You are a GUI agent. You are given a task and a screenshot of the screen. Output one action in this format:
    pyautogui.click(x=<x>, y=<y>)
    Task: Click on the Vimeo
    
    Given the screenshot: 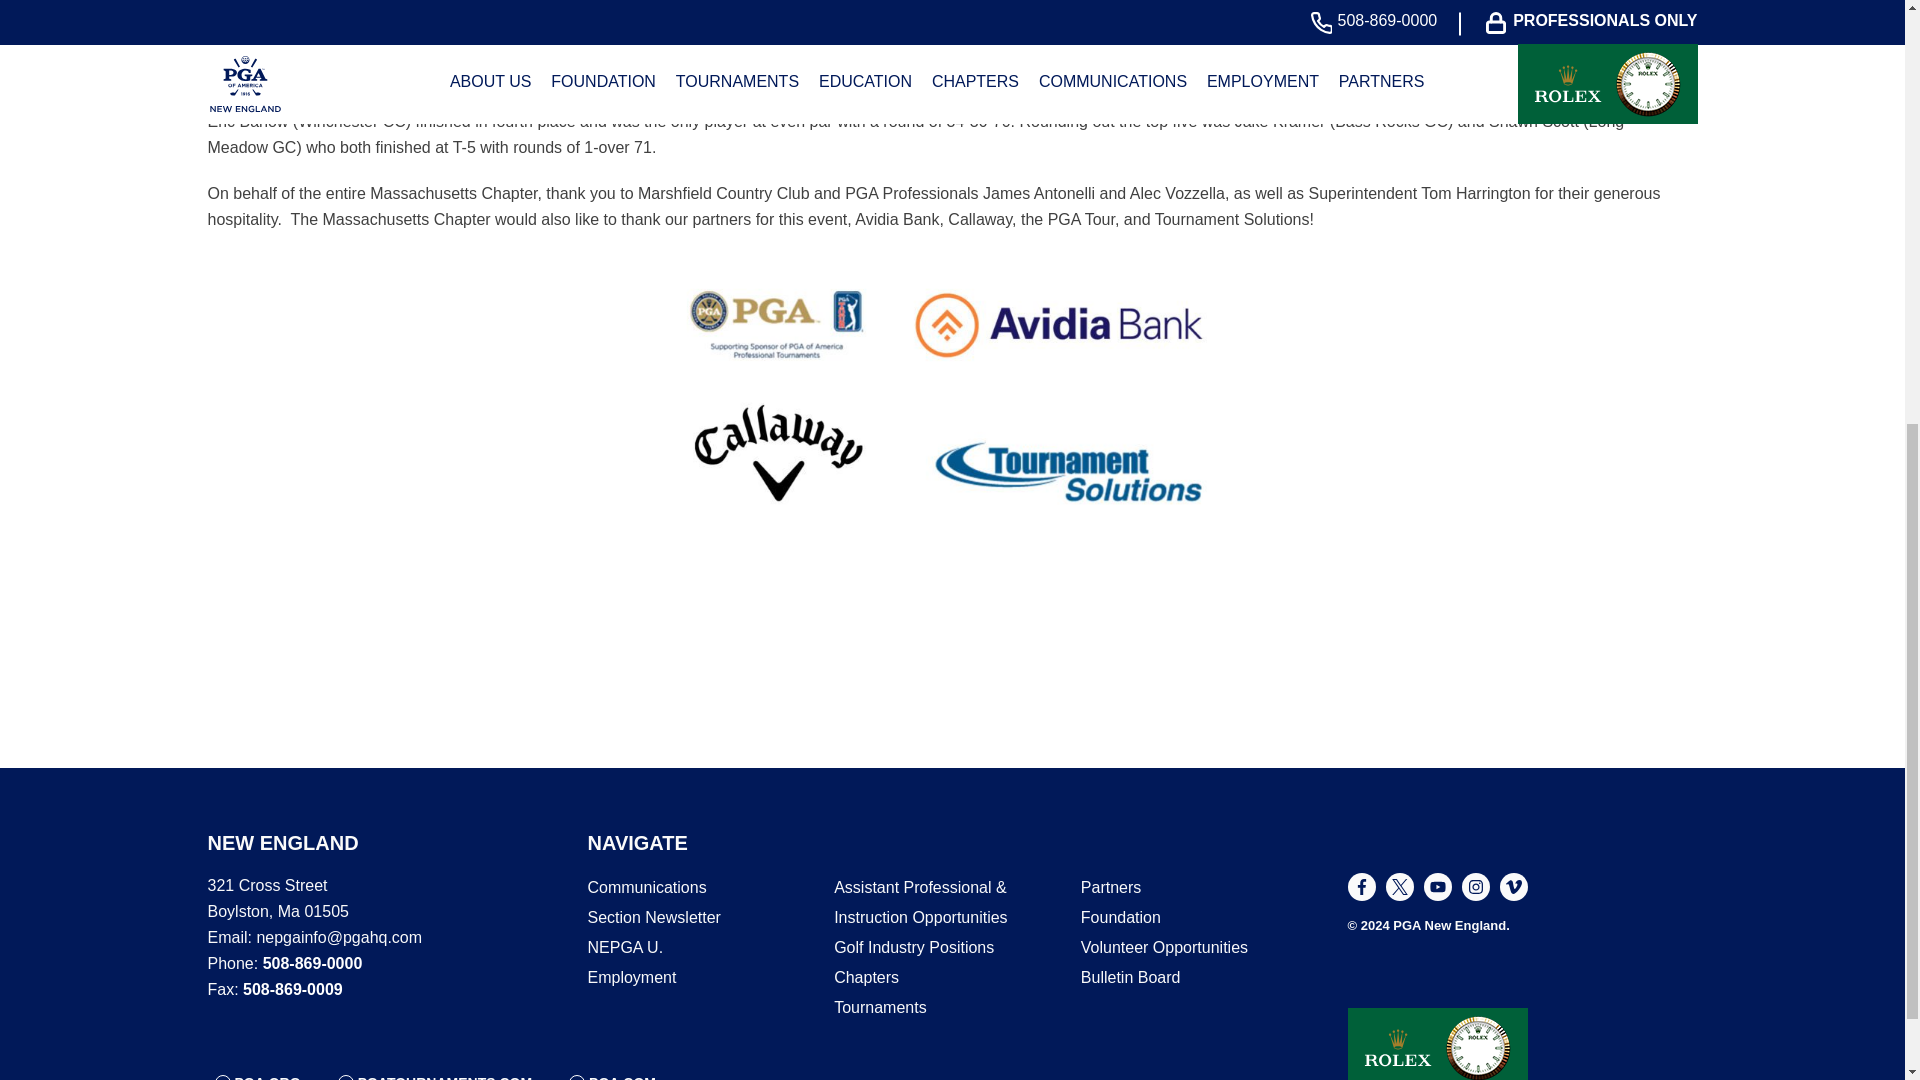 What is the action you would take?
    pyautogui.click(x=1514, y=886)
    